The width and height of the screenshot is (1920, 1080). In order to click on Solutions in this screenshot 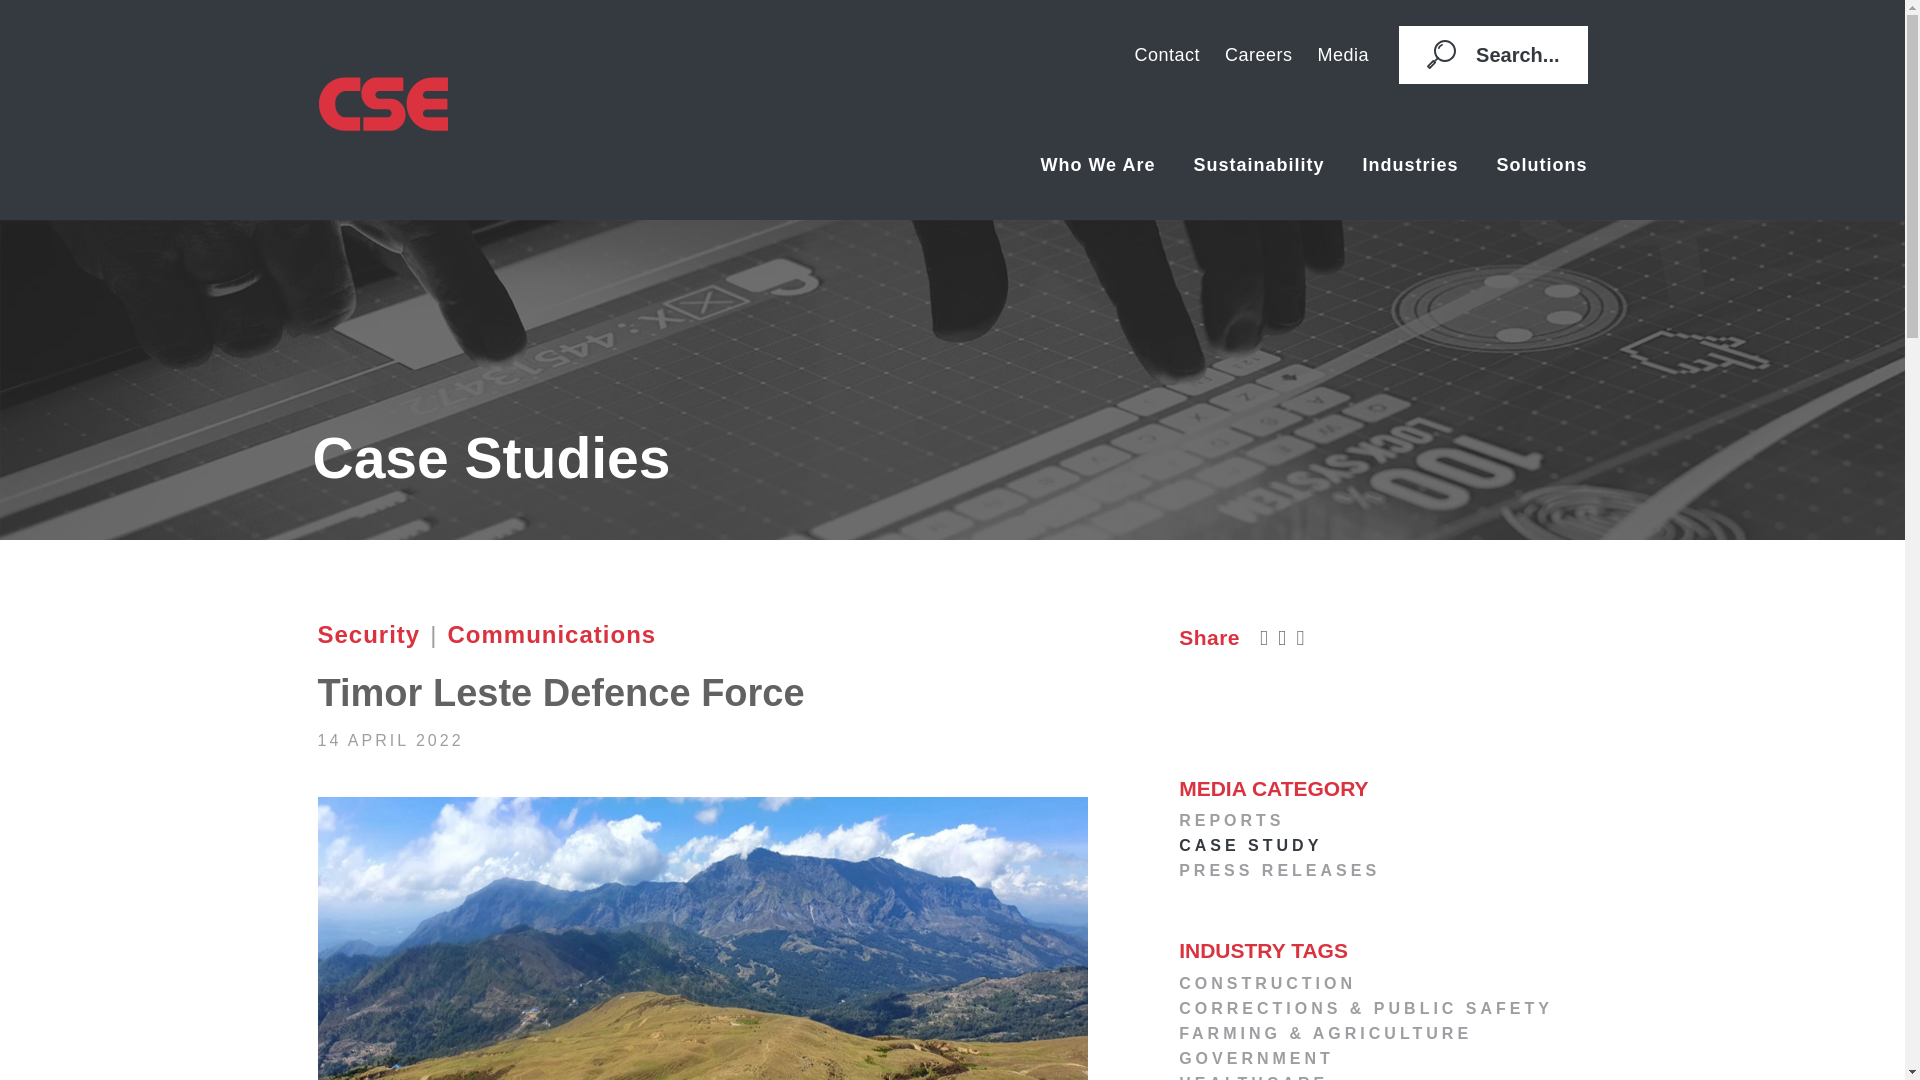, I will do `click(1542, 165)`.